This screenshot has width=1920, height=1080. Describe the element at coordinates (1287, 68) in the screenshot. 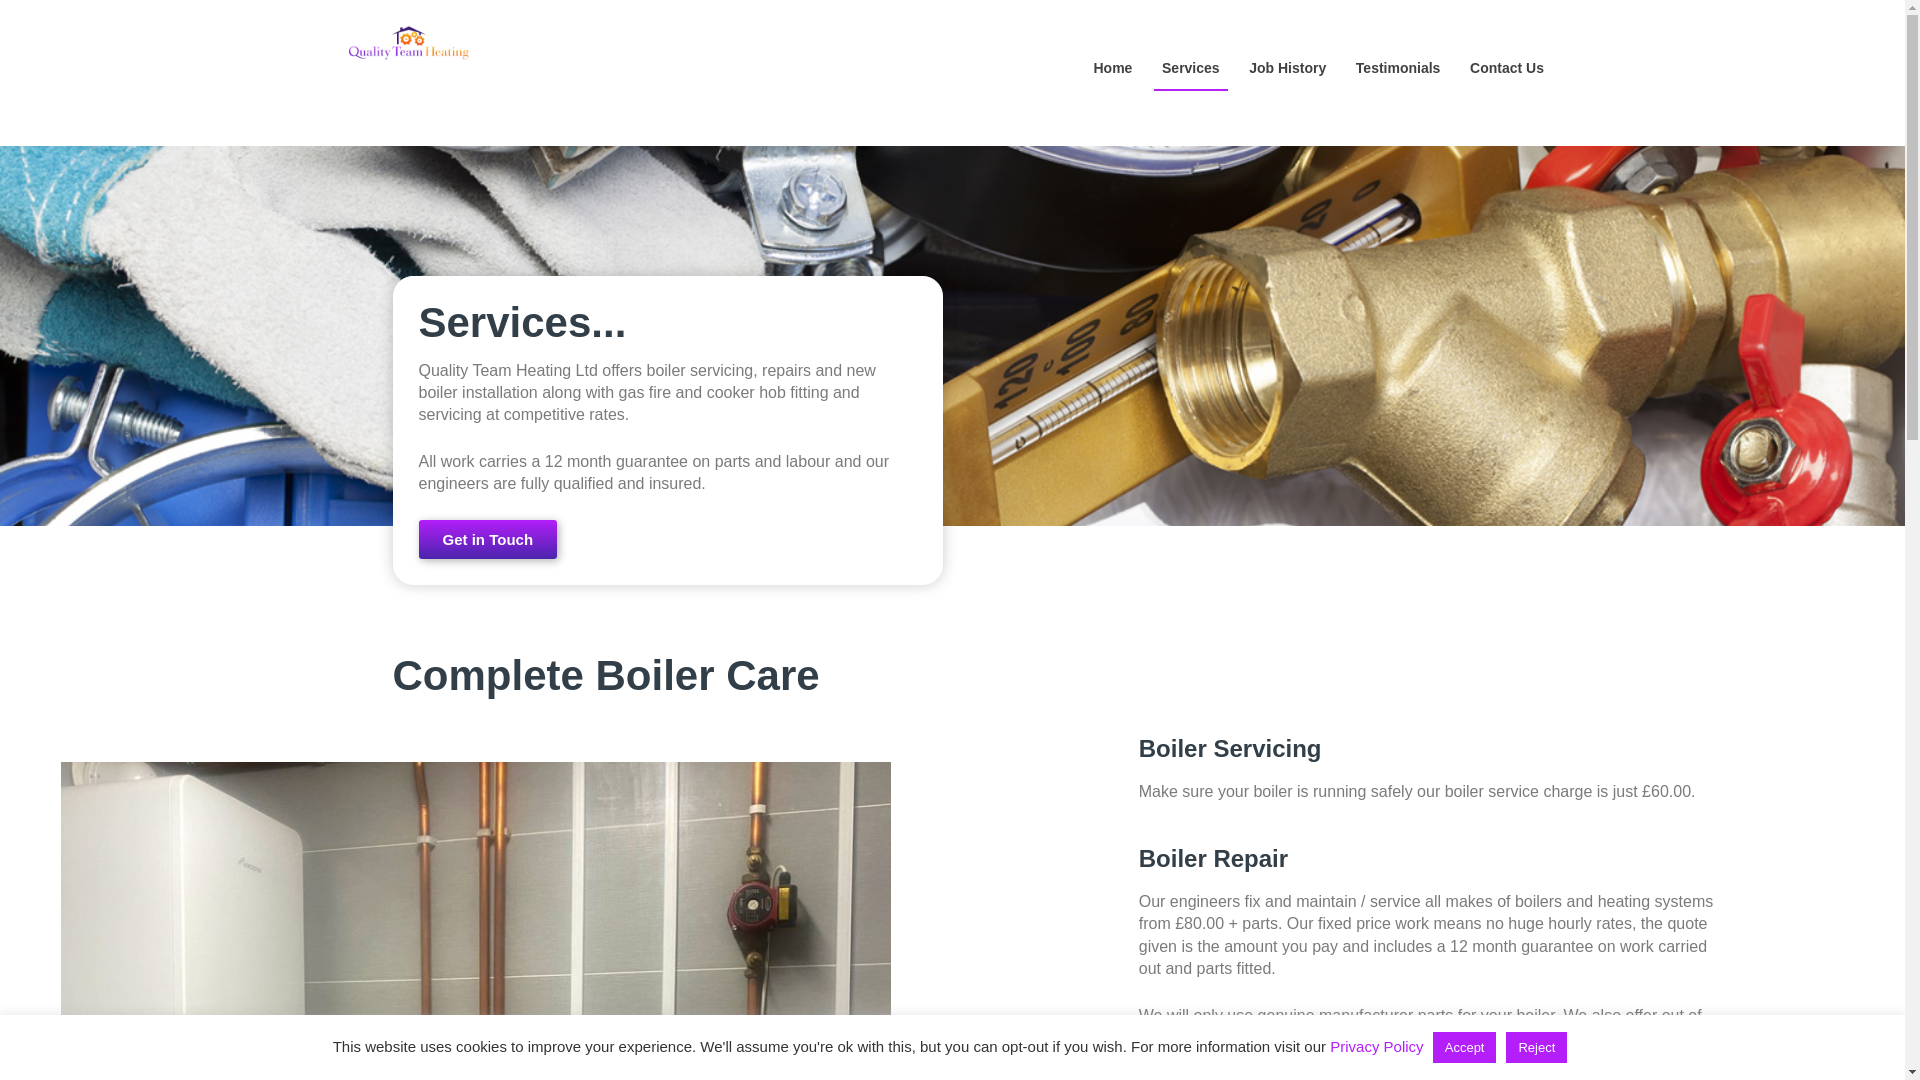

I see `Job History` at that location.